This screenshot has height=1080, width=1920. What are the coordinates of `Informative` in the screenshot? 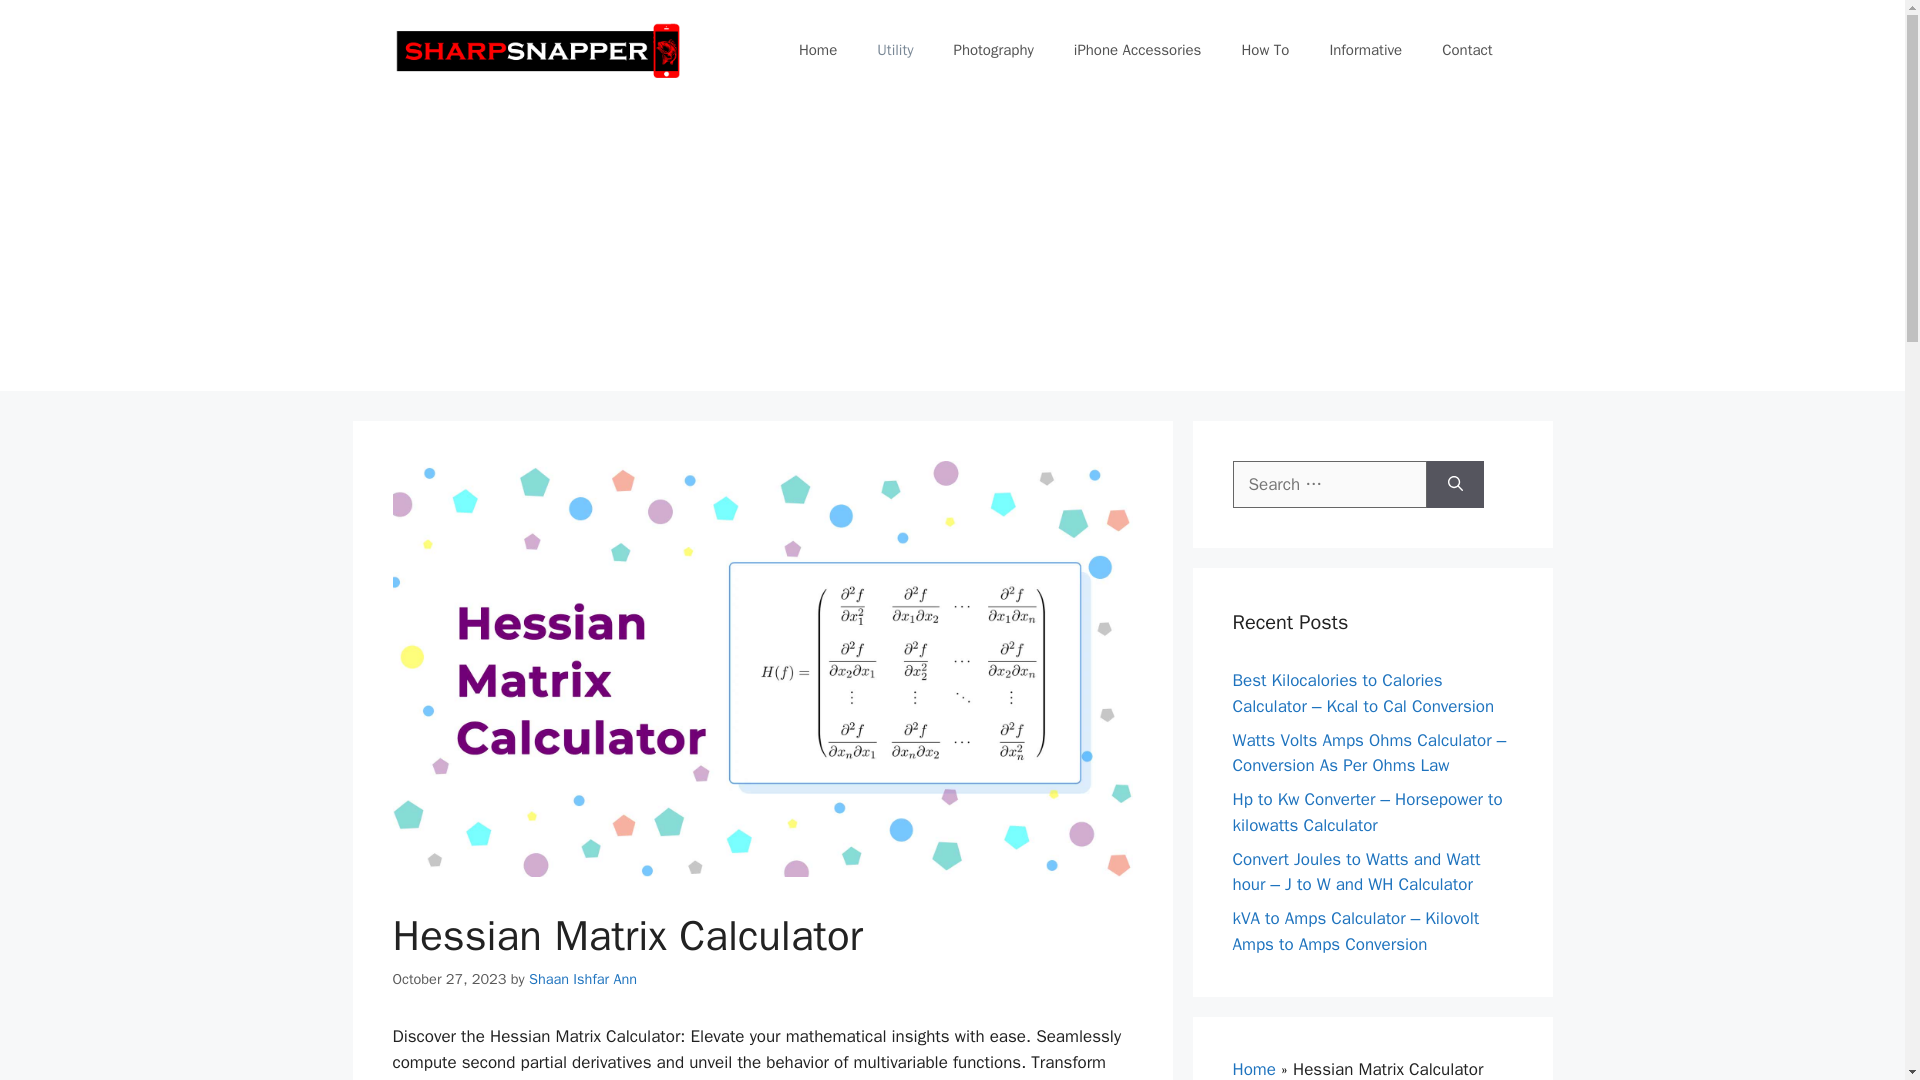 It's located at (1366, 50).